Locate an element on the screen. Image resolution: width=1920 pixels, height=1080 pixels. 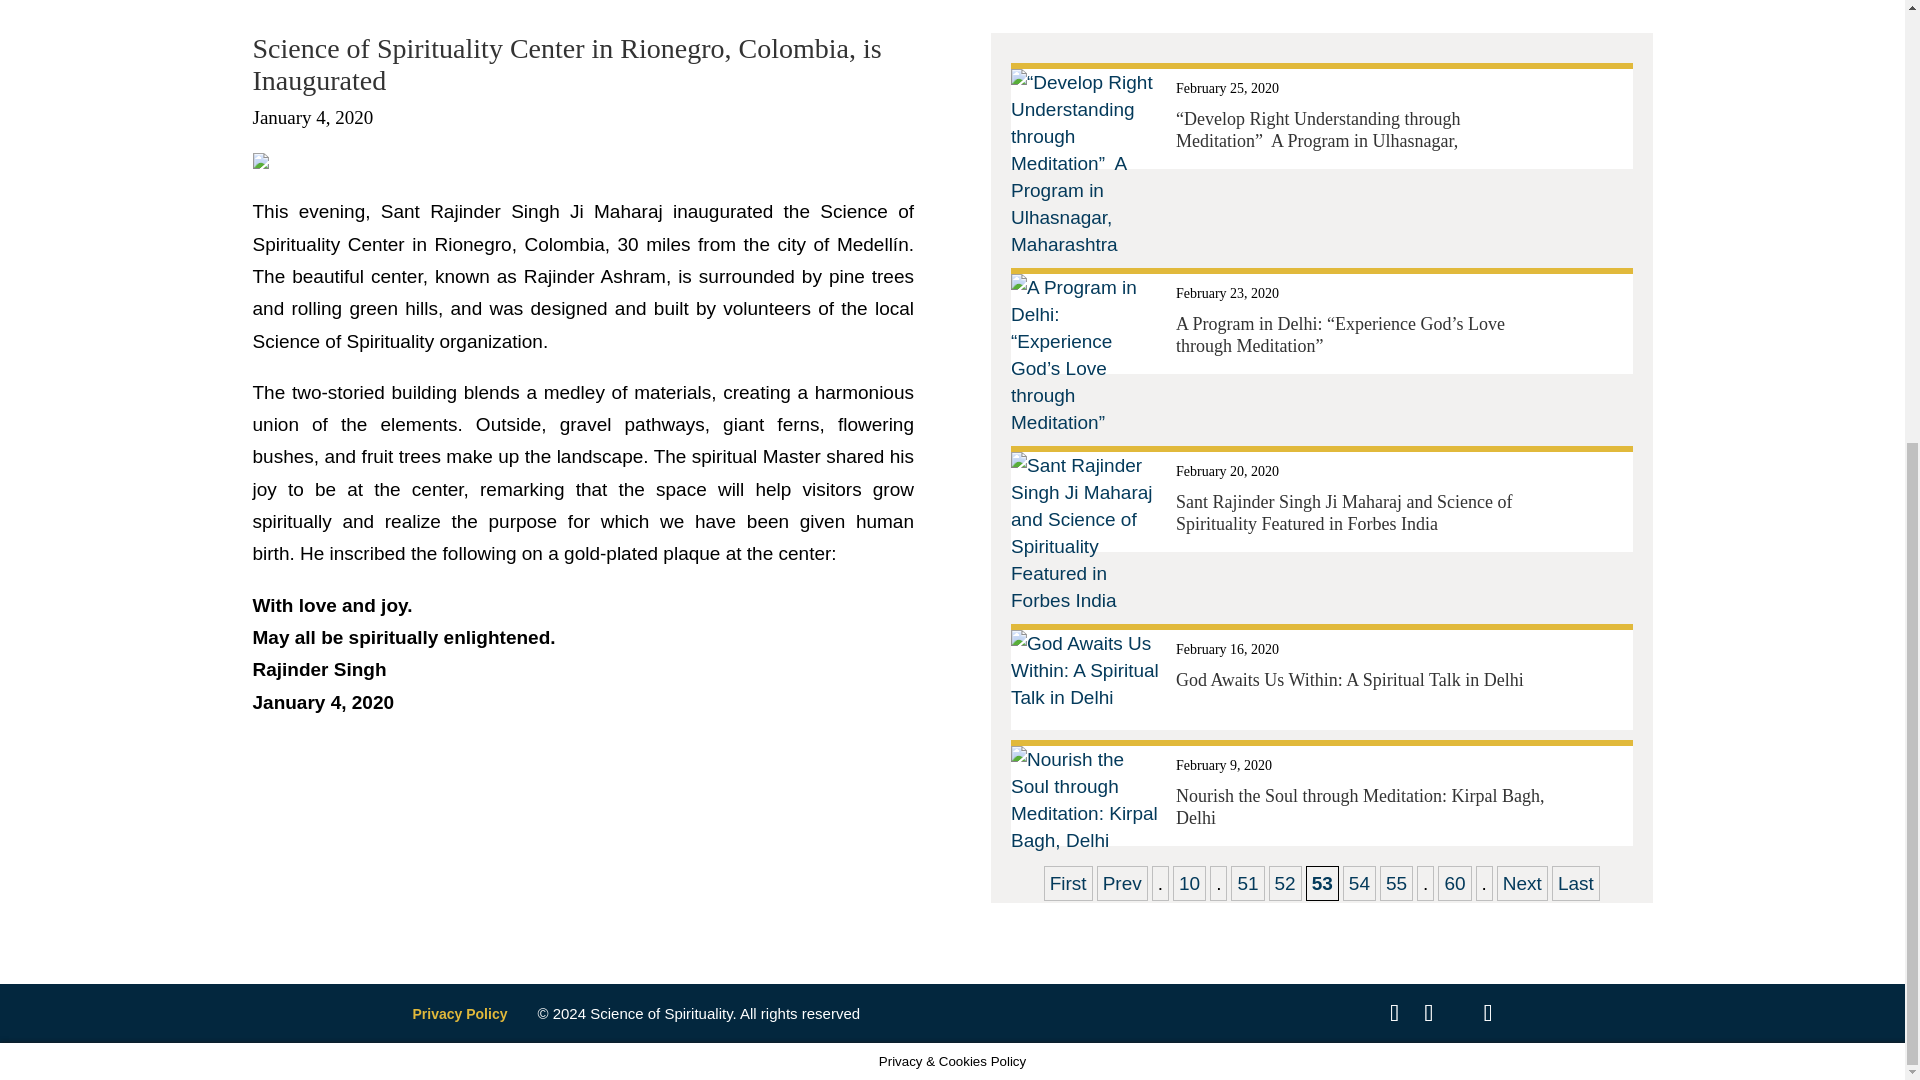
Page 52 is located at coordinates (1285, 883).